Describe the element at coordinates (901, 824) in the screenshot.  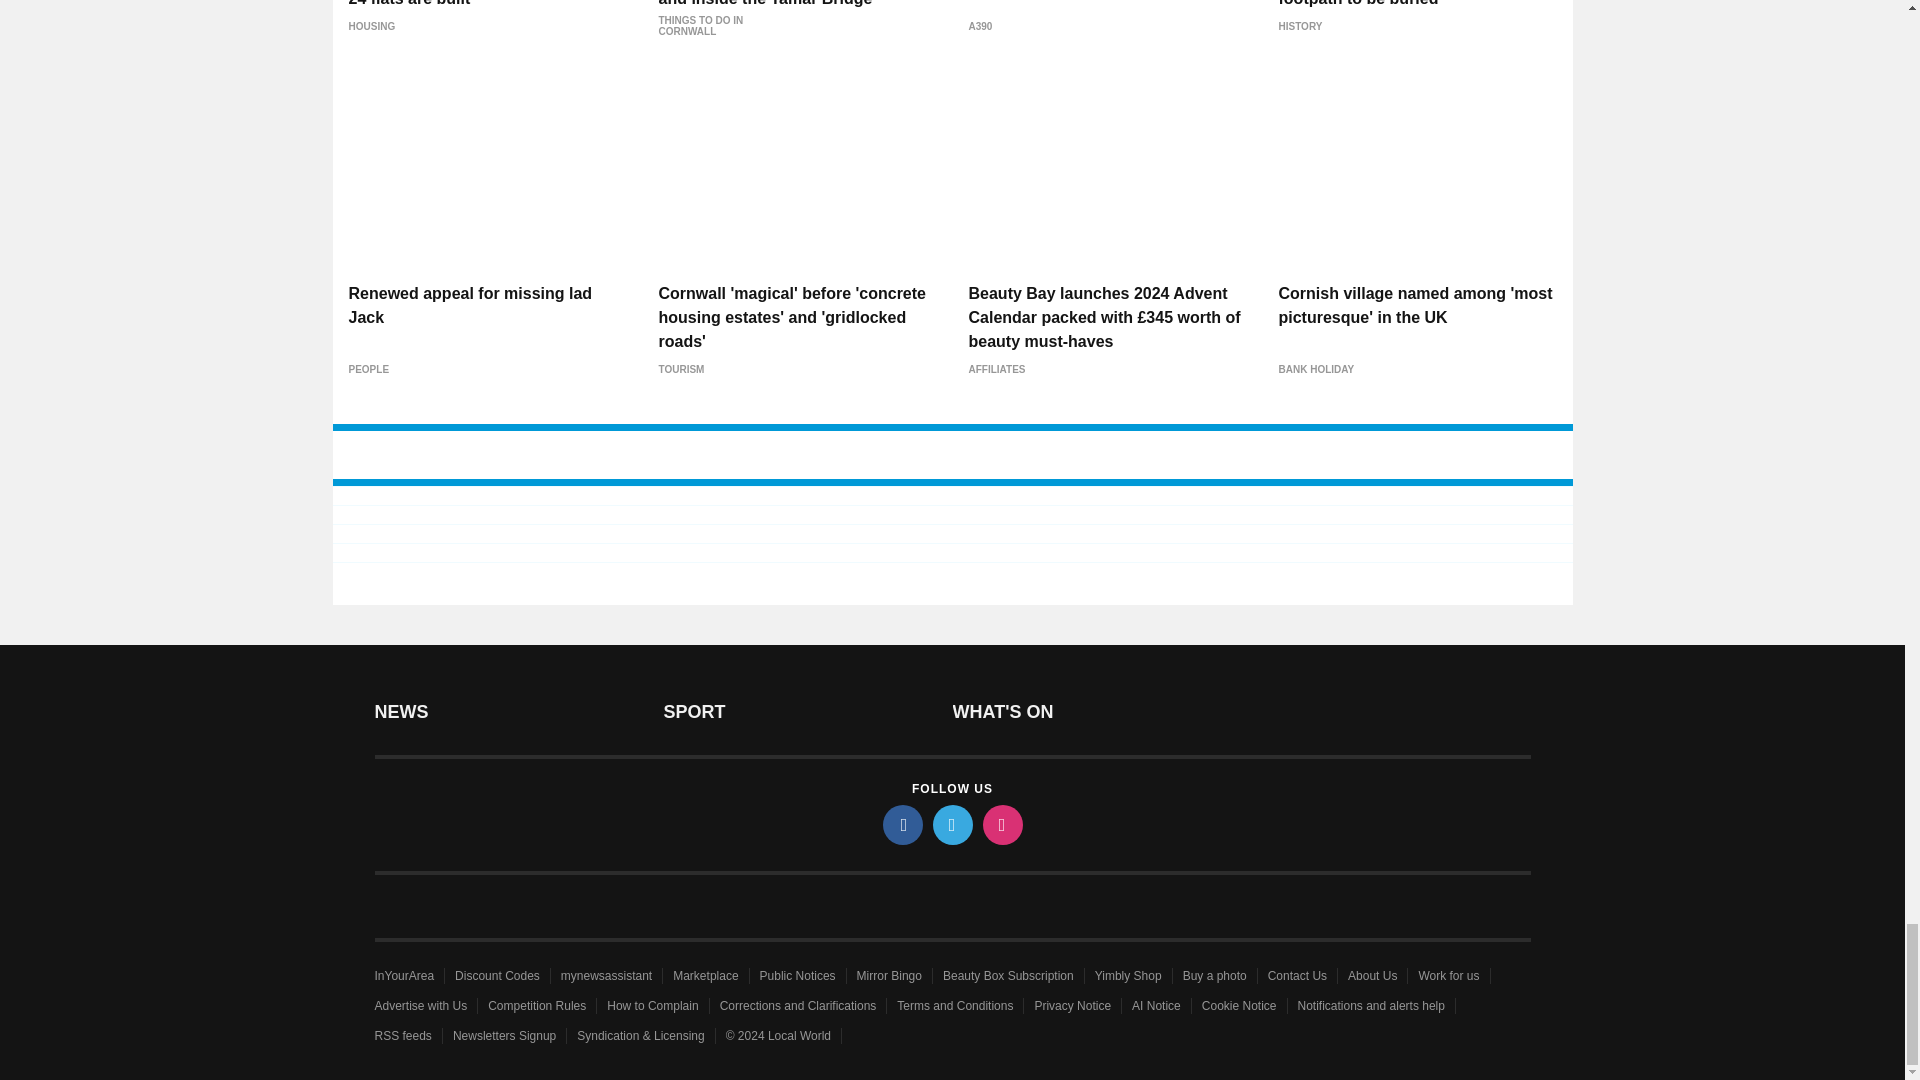
I see `facebook` at that location.